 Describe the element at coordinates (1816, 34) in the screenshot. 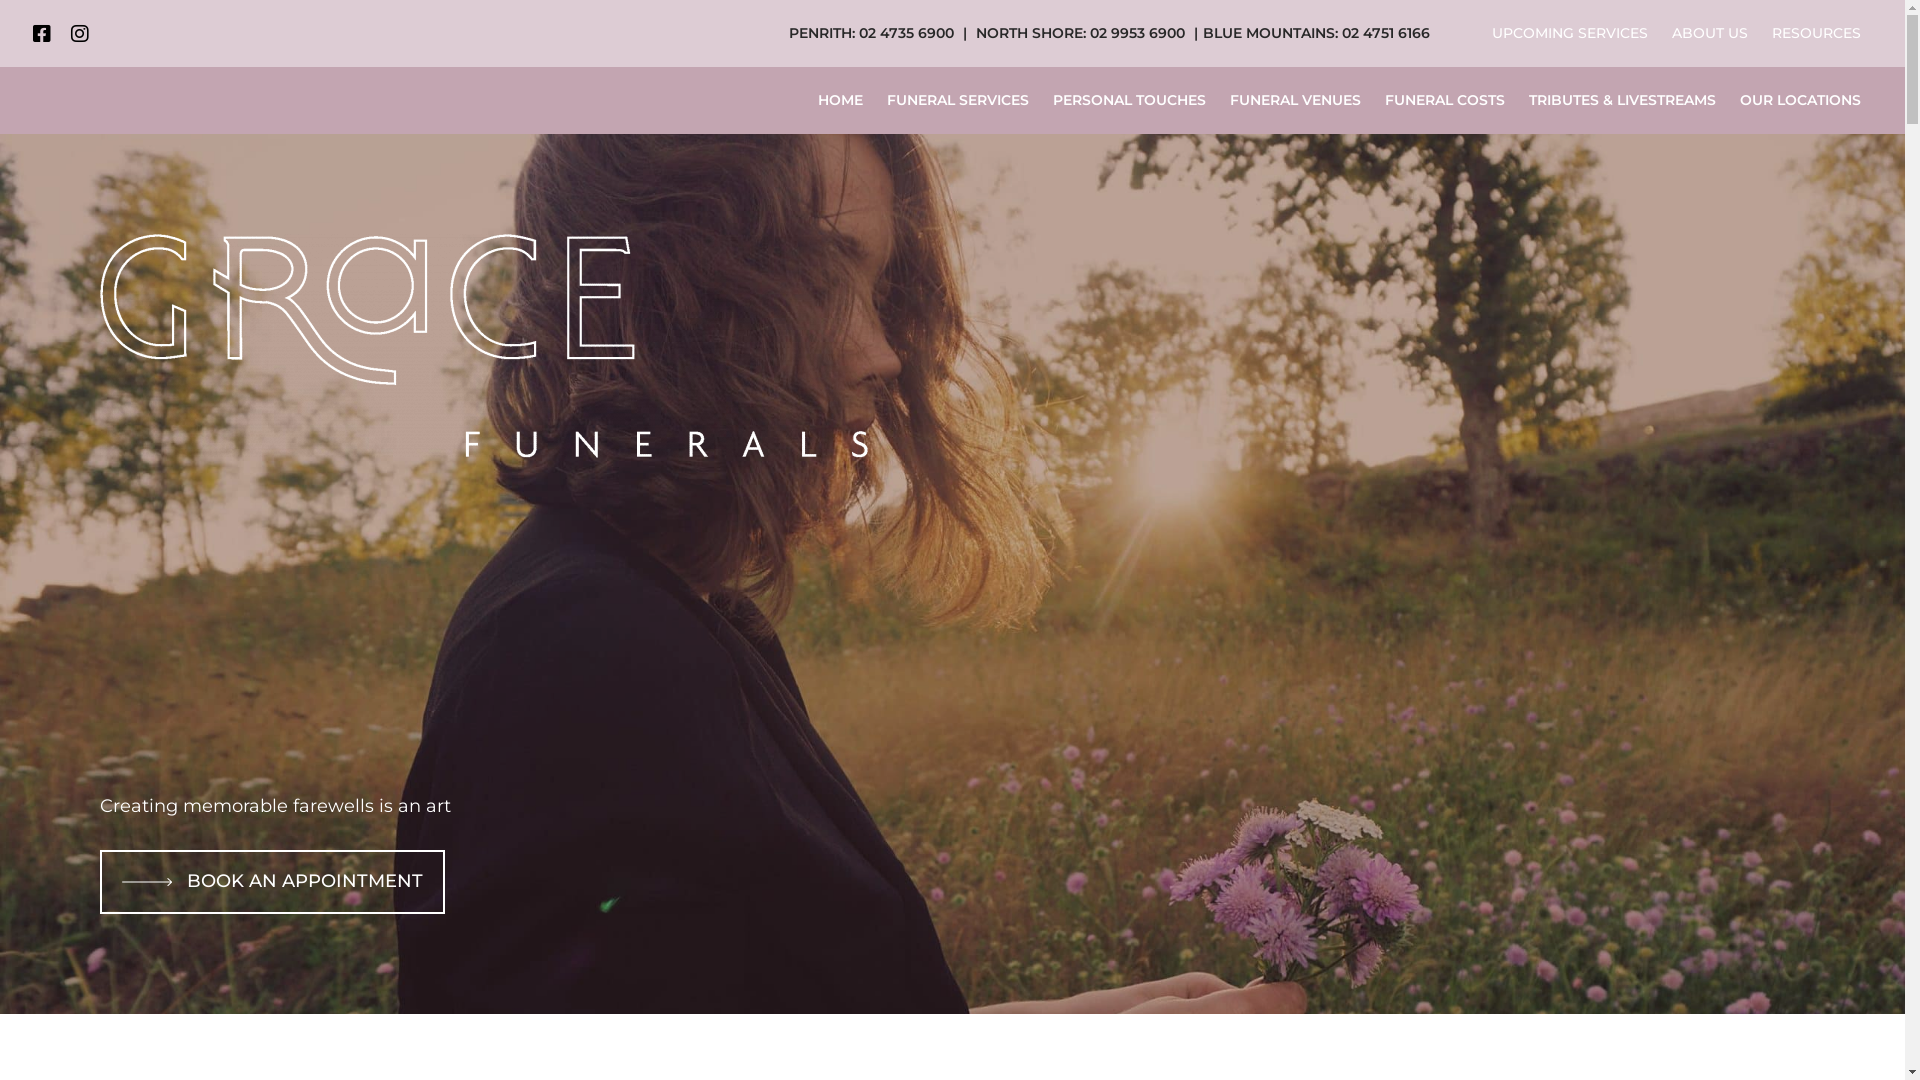

I see `RESOURCES` at that location.